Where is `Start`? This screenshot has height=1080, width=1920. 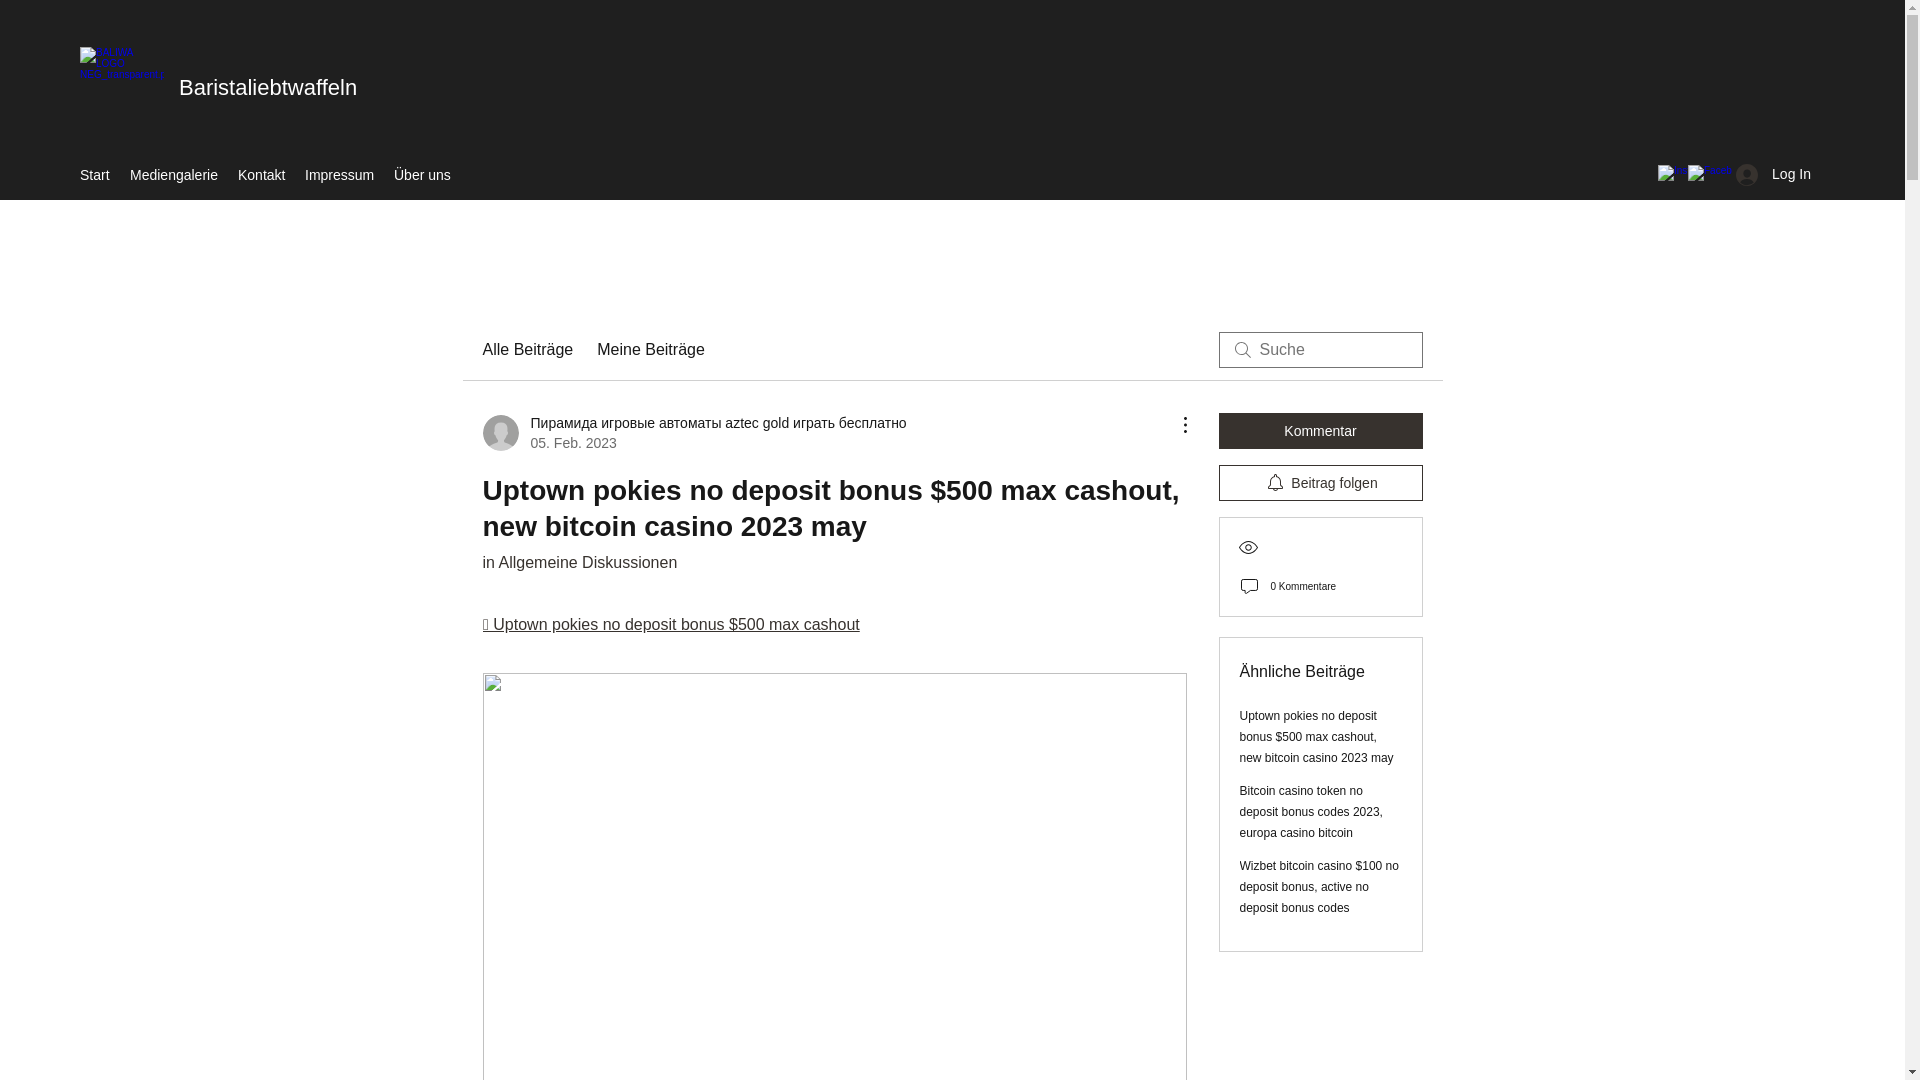 Start is located at coordinates (94, 174).